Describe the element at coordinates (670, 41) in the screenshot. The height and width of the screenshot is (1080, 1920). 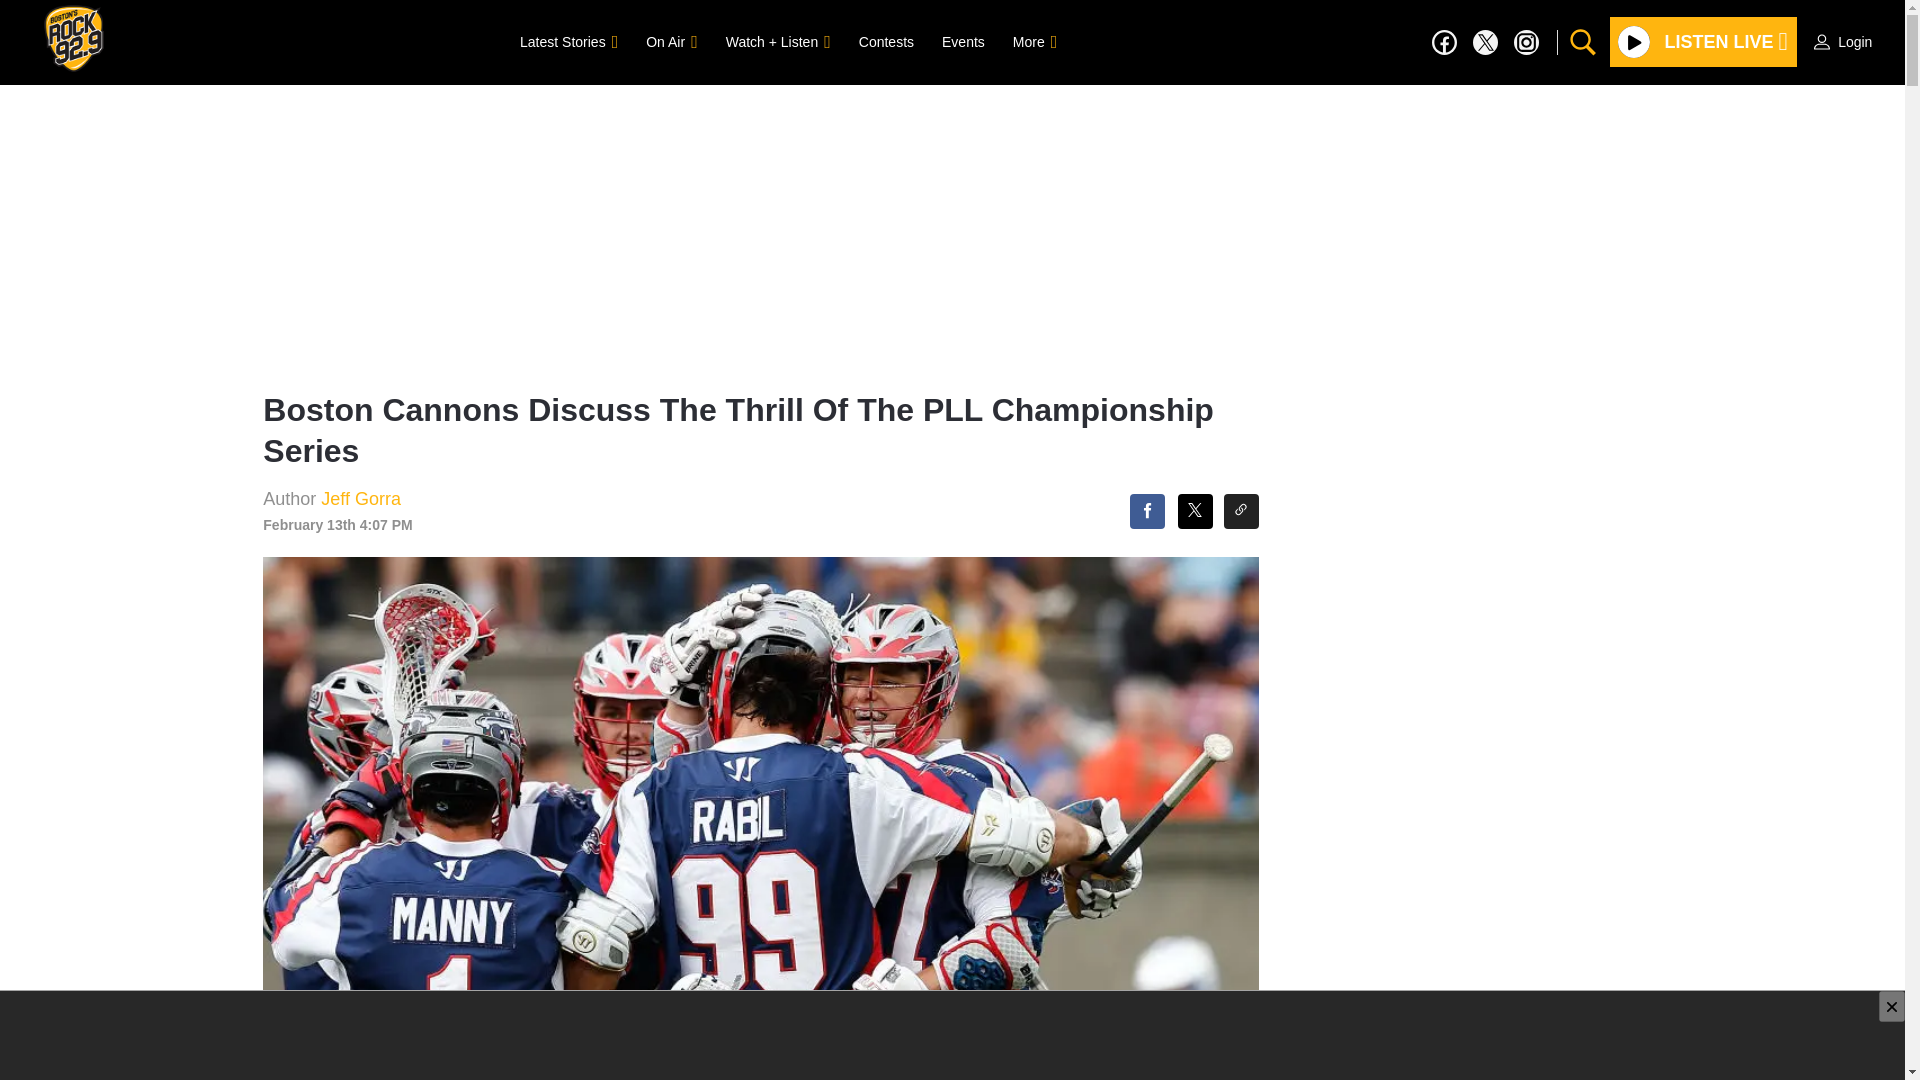
I see `On Air` at that location.